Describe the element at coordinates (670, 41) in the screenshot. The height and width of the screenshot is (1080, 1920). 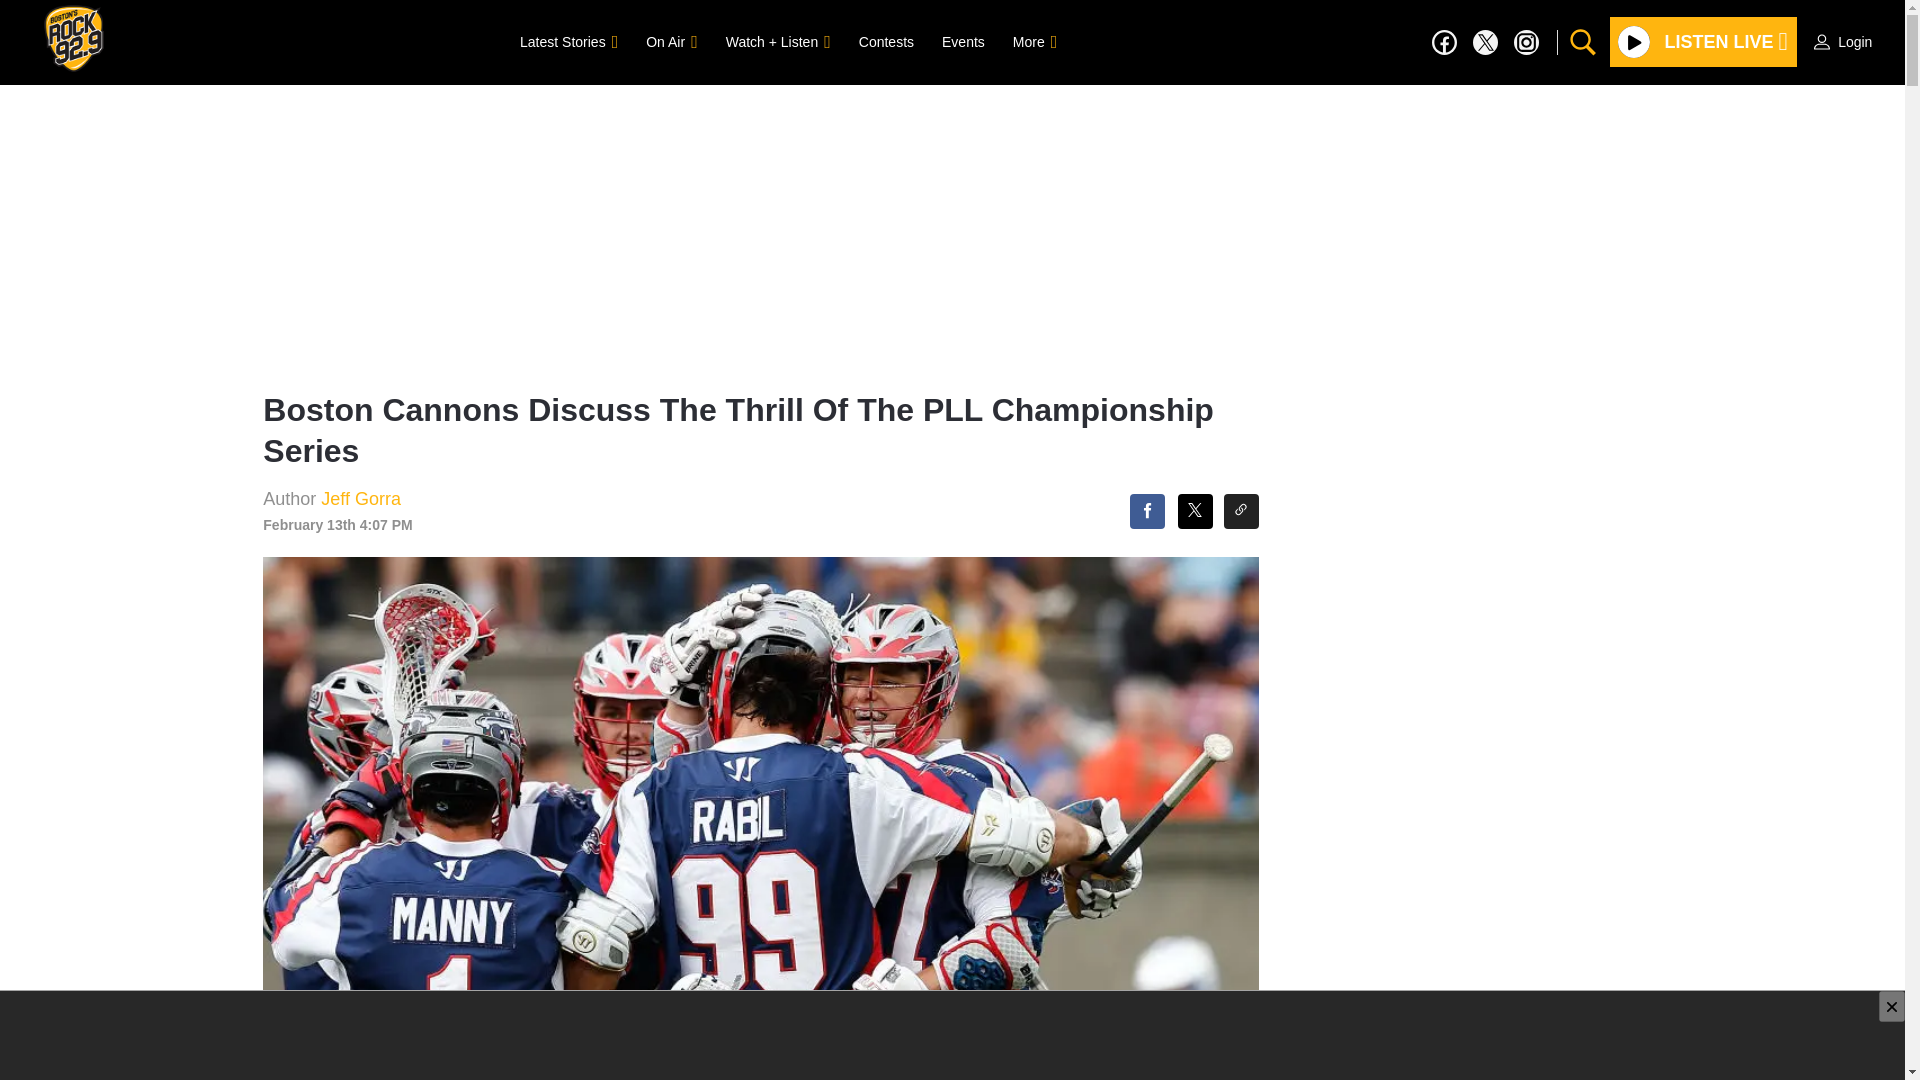
I see `On Air` at that location.